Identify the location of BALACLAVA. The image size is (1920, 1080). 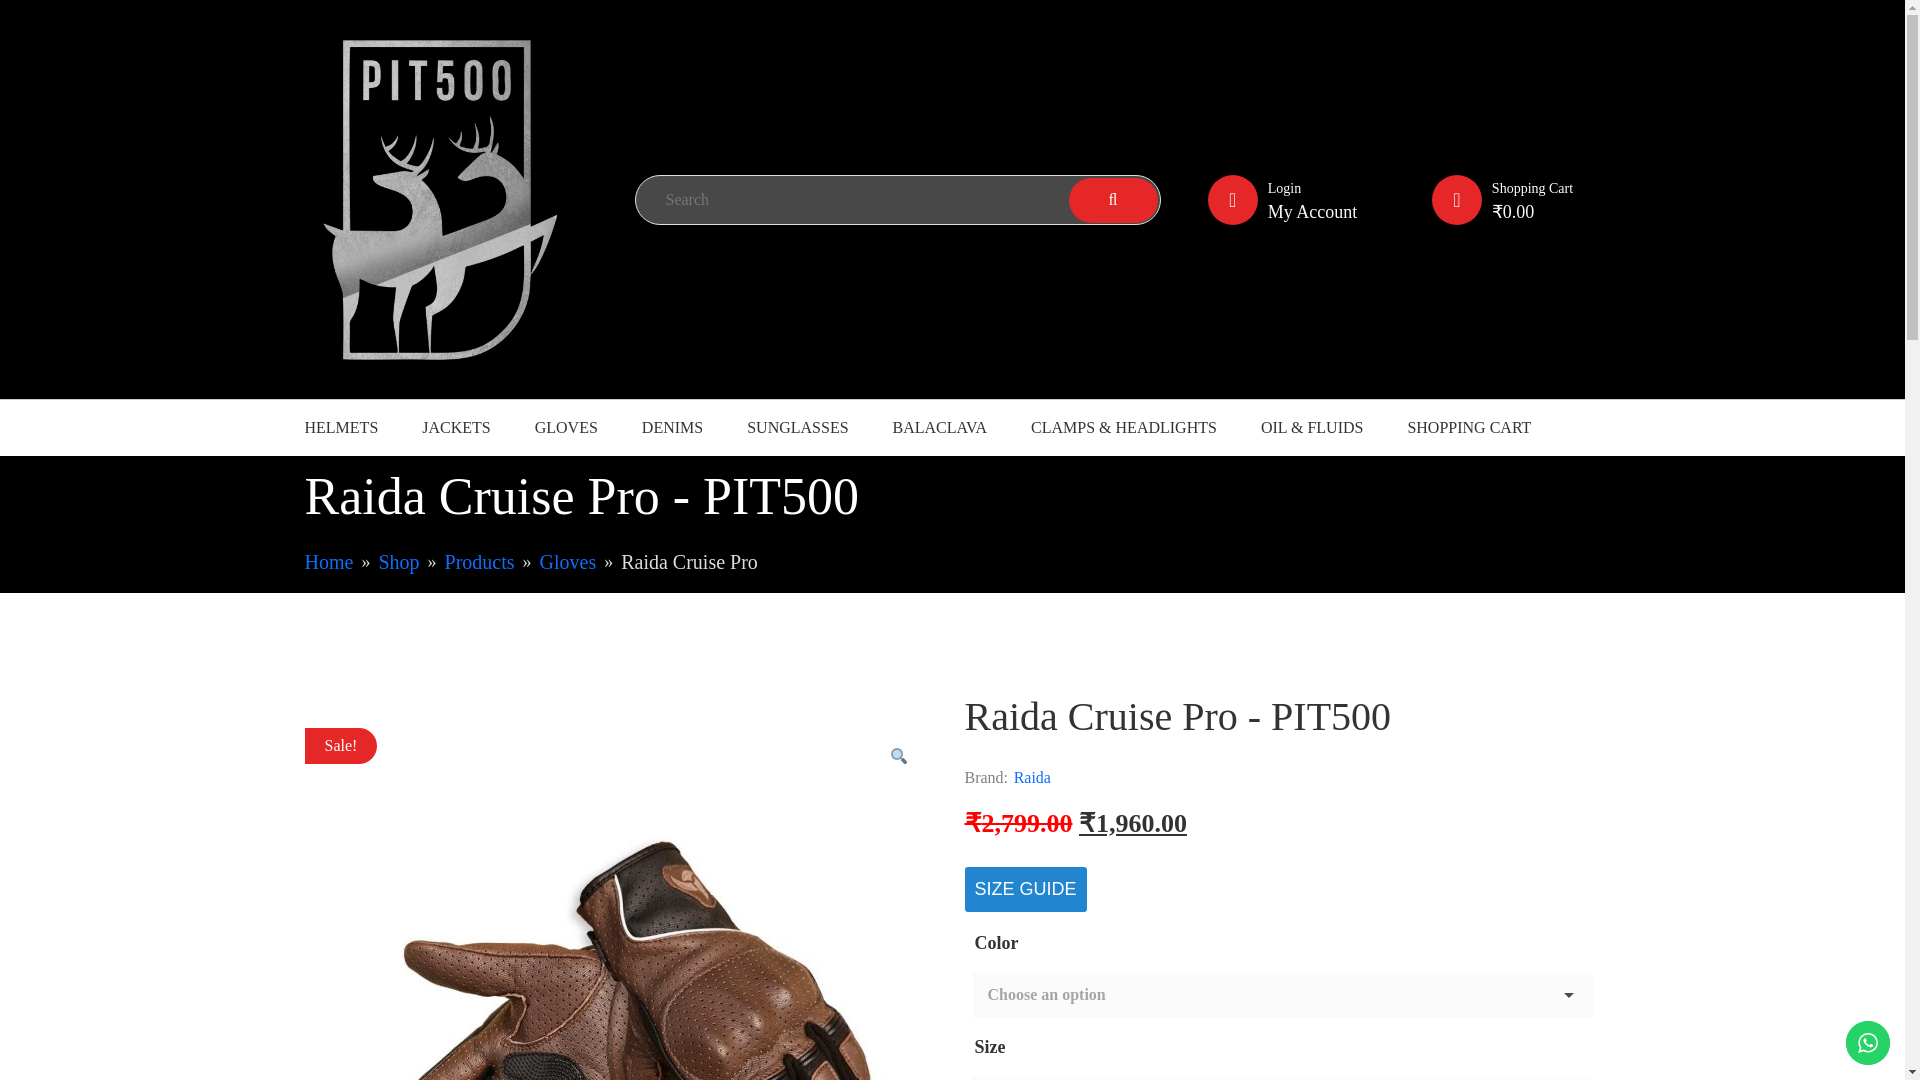
(940, 428).